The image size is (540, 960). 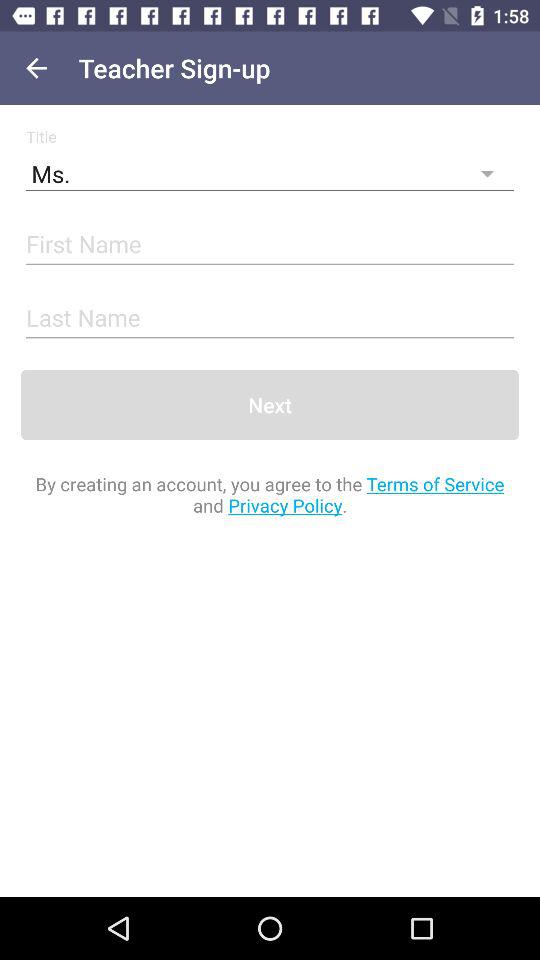 What do you see at coordinates (270, 246) in the screenshot?
I see `open in facebook id` at bounding box center [270, 246].